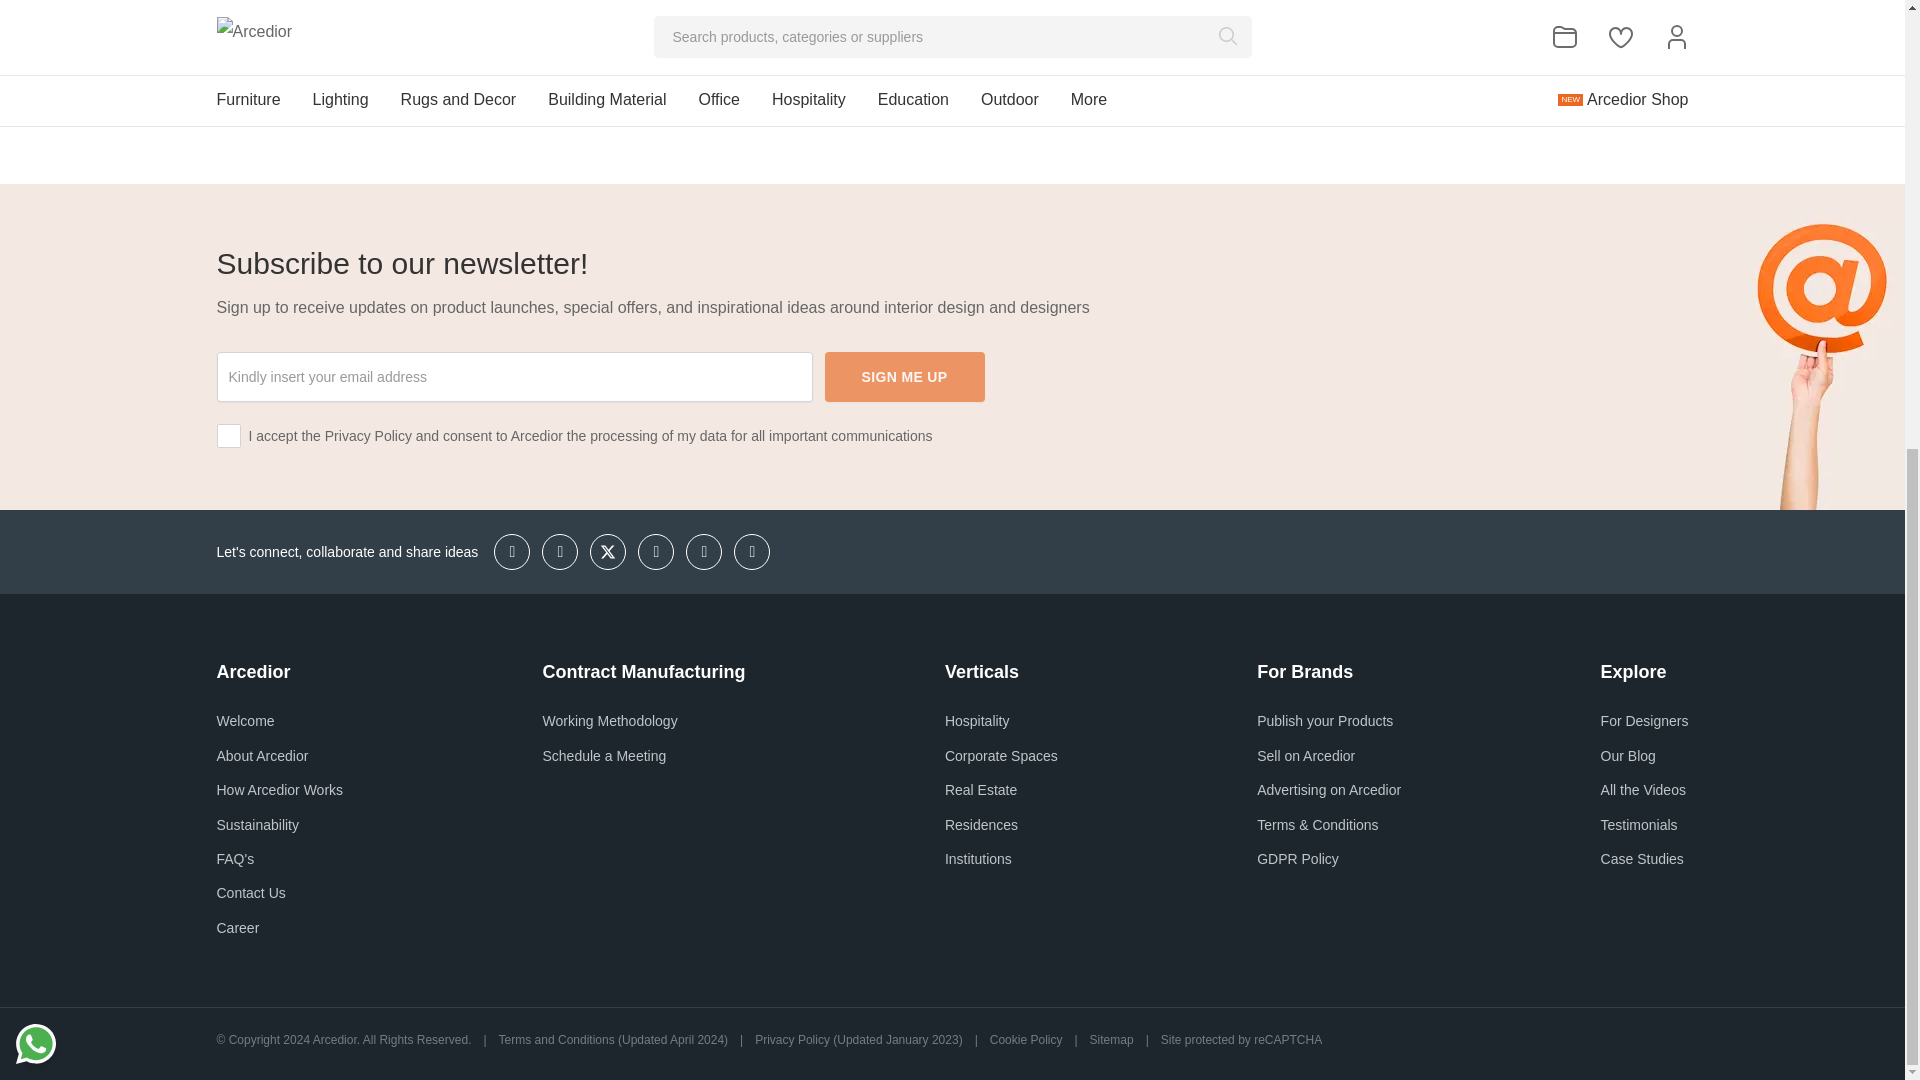  Describe the element at coordinates (559, 552) in the screenshot. I see `facebook` at that location.